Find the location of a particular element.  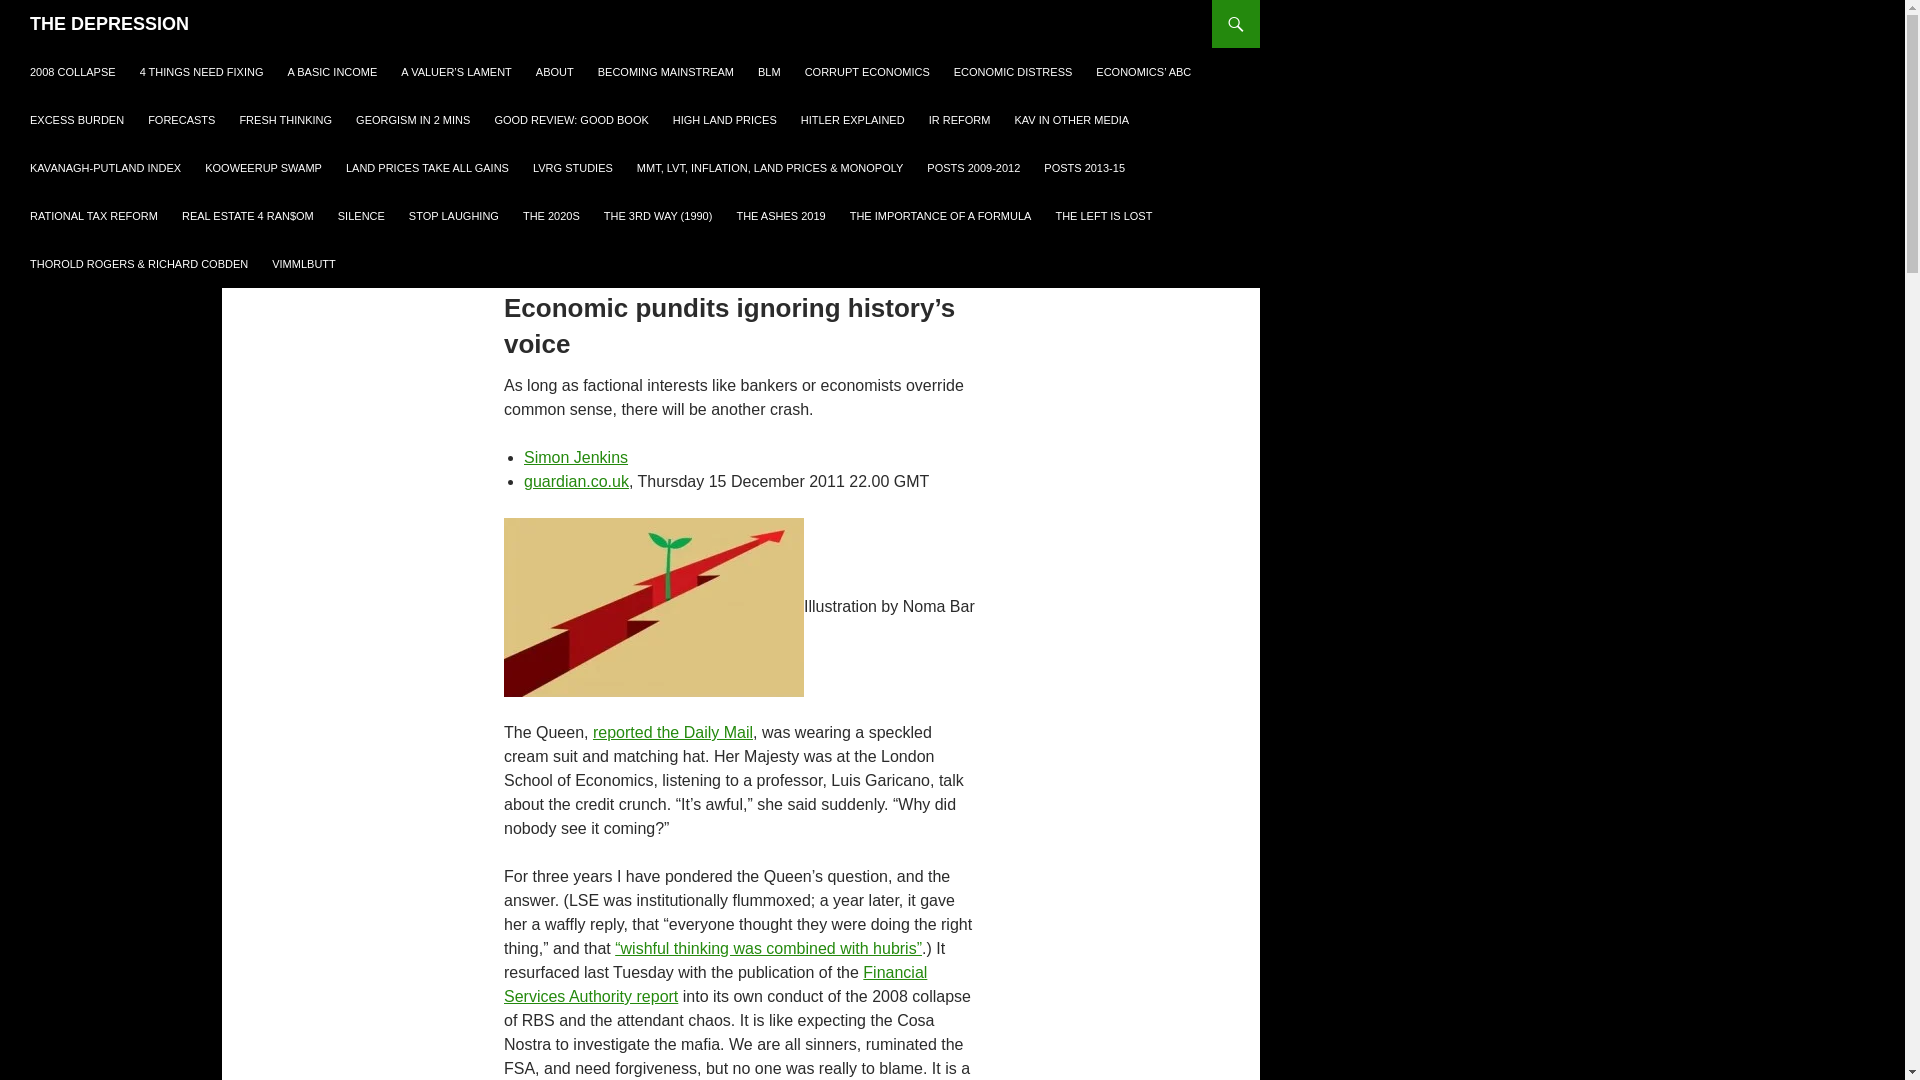

RATIONAL TAX REFORM is located at coordinates (94, 216).